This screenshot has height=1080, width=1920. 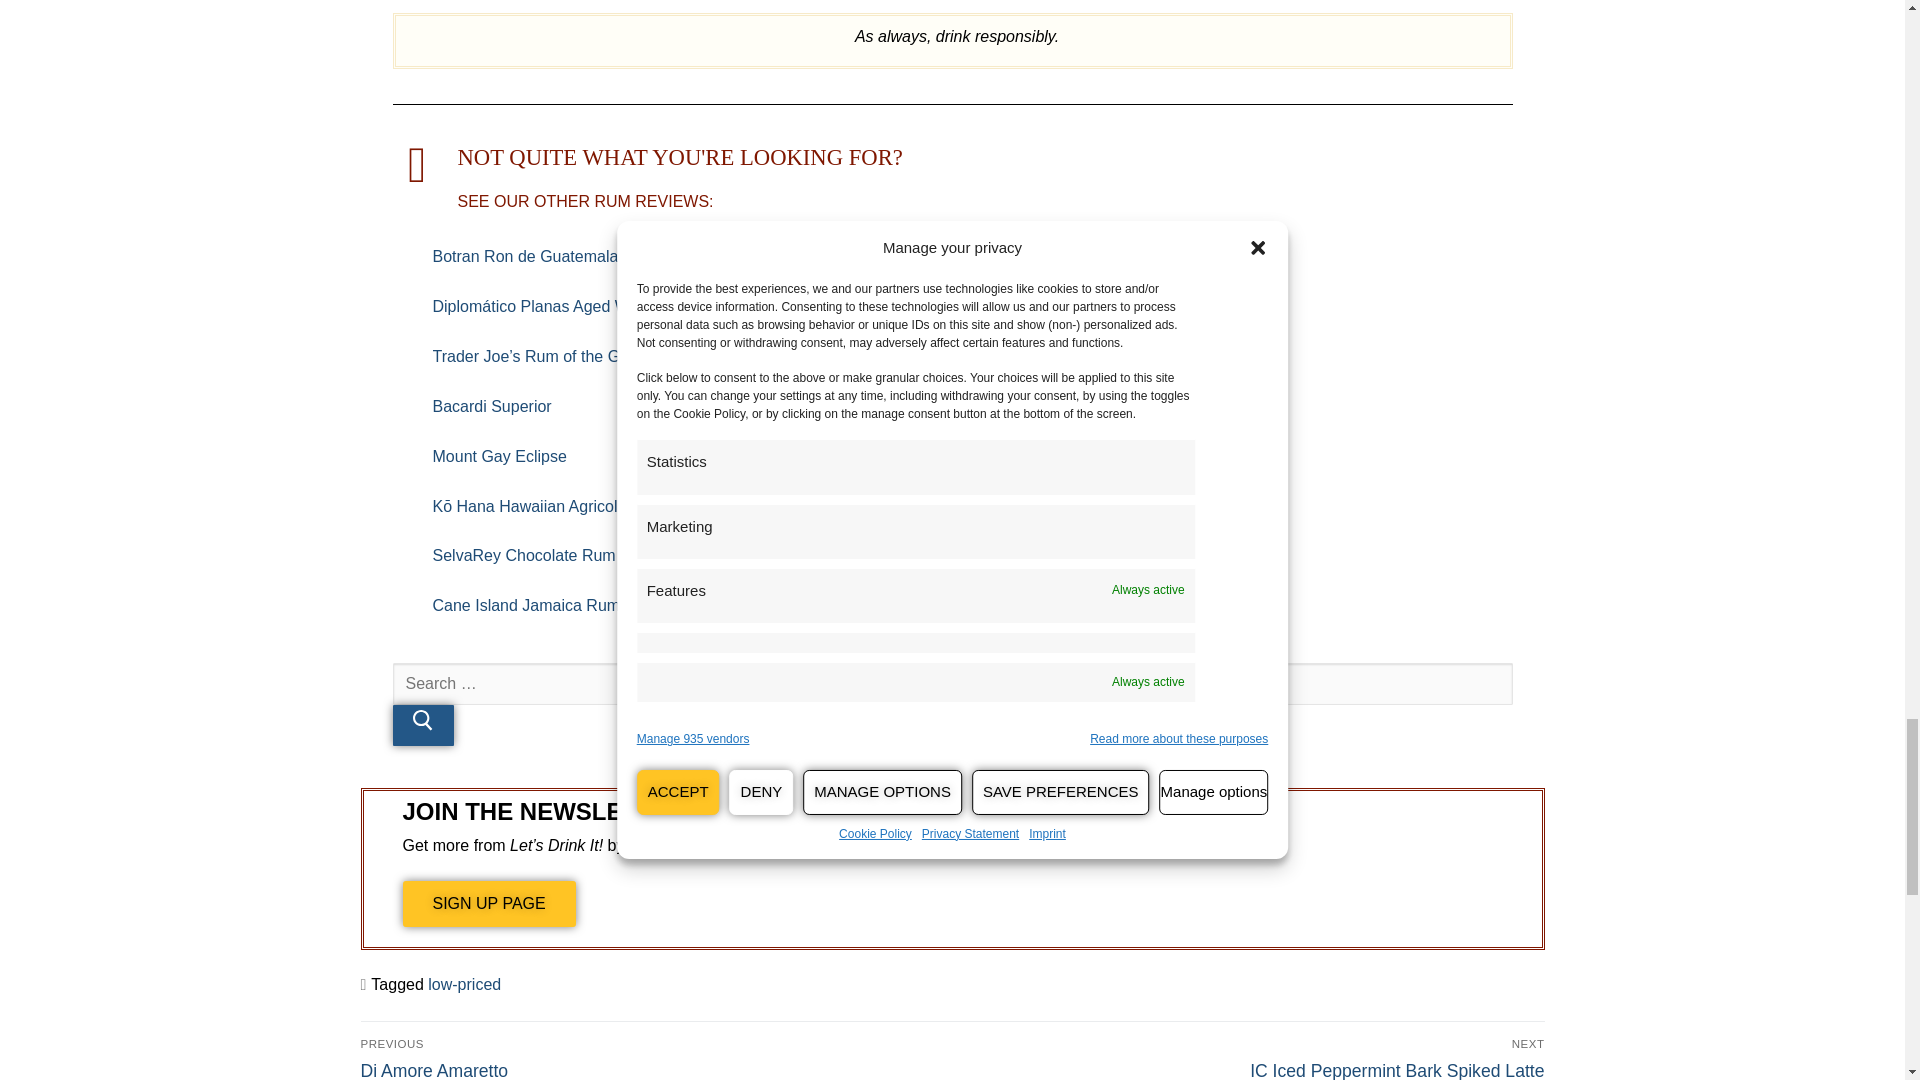 I want to click on Search for:, so click(x=952, y=684).